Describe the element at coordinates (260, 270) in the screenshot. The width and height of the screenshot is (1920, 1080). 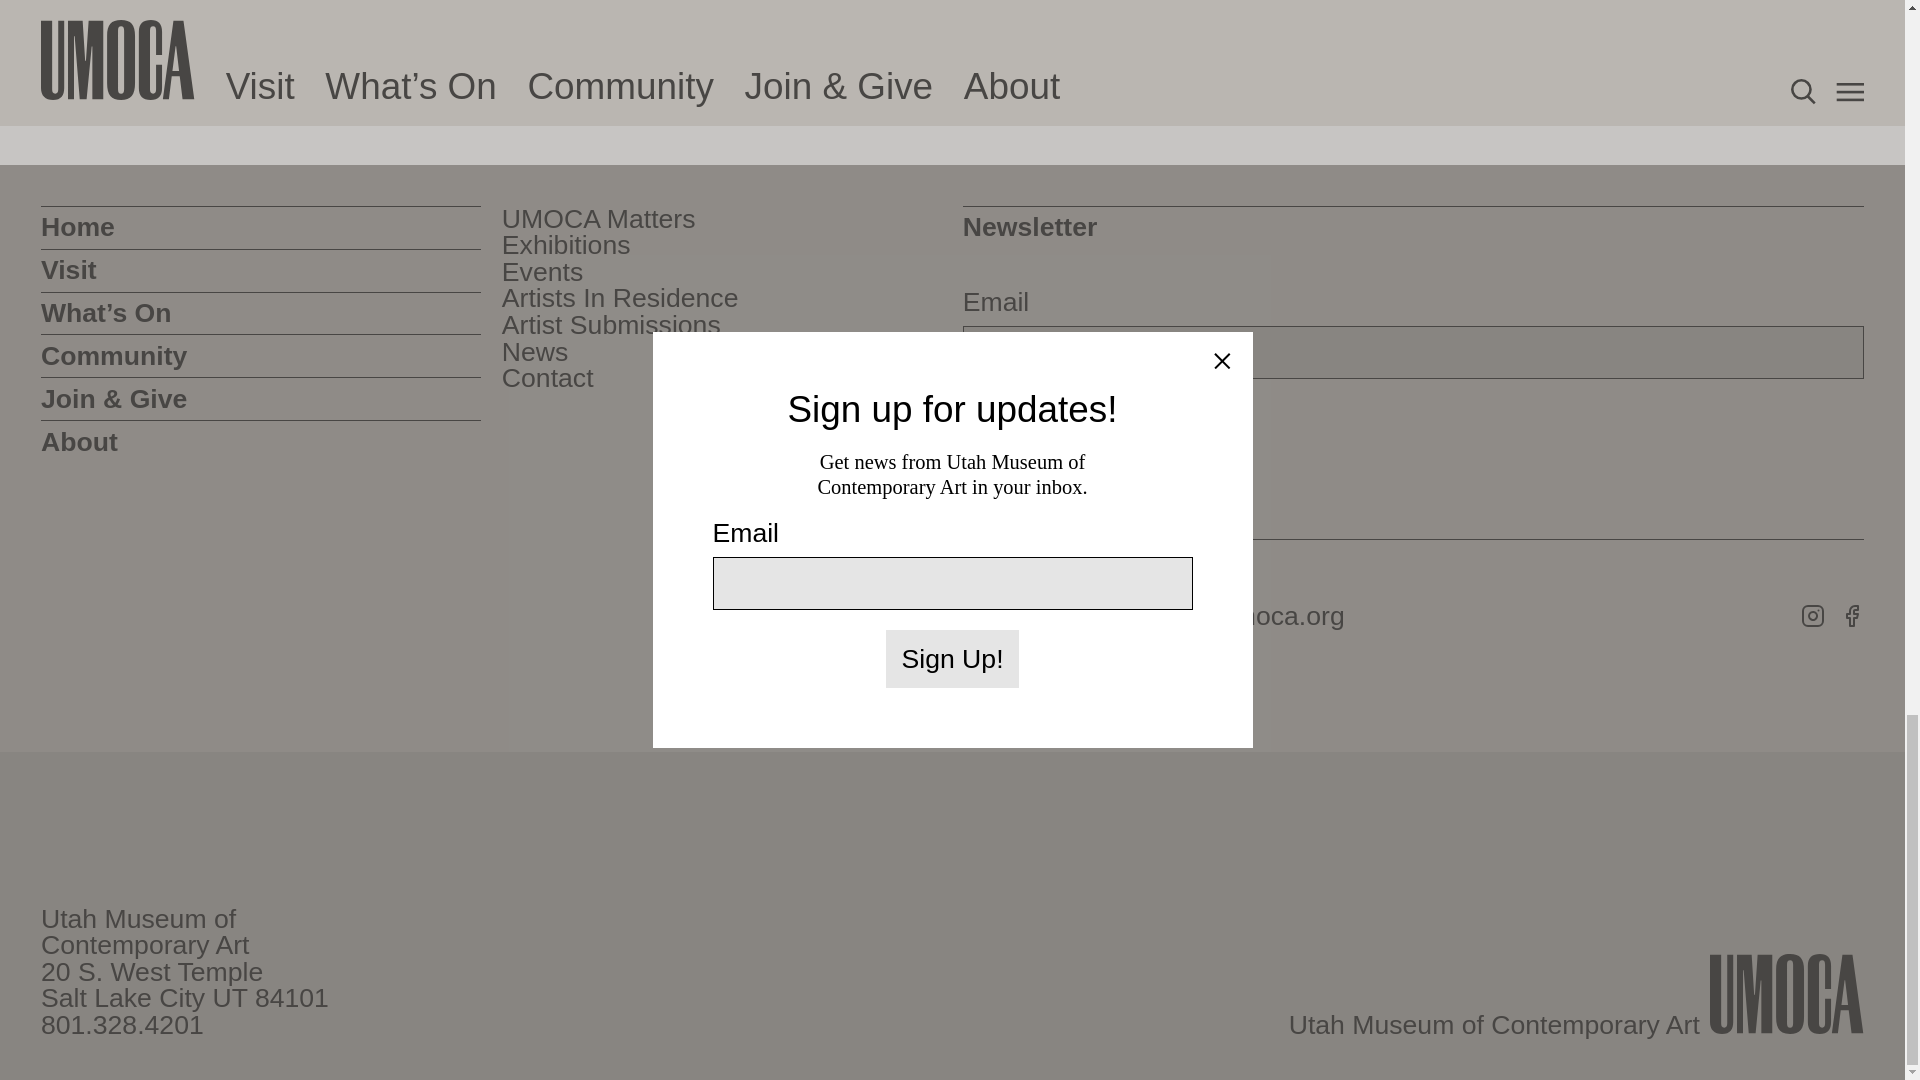
I see `Visit` at that location.